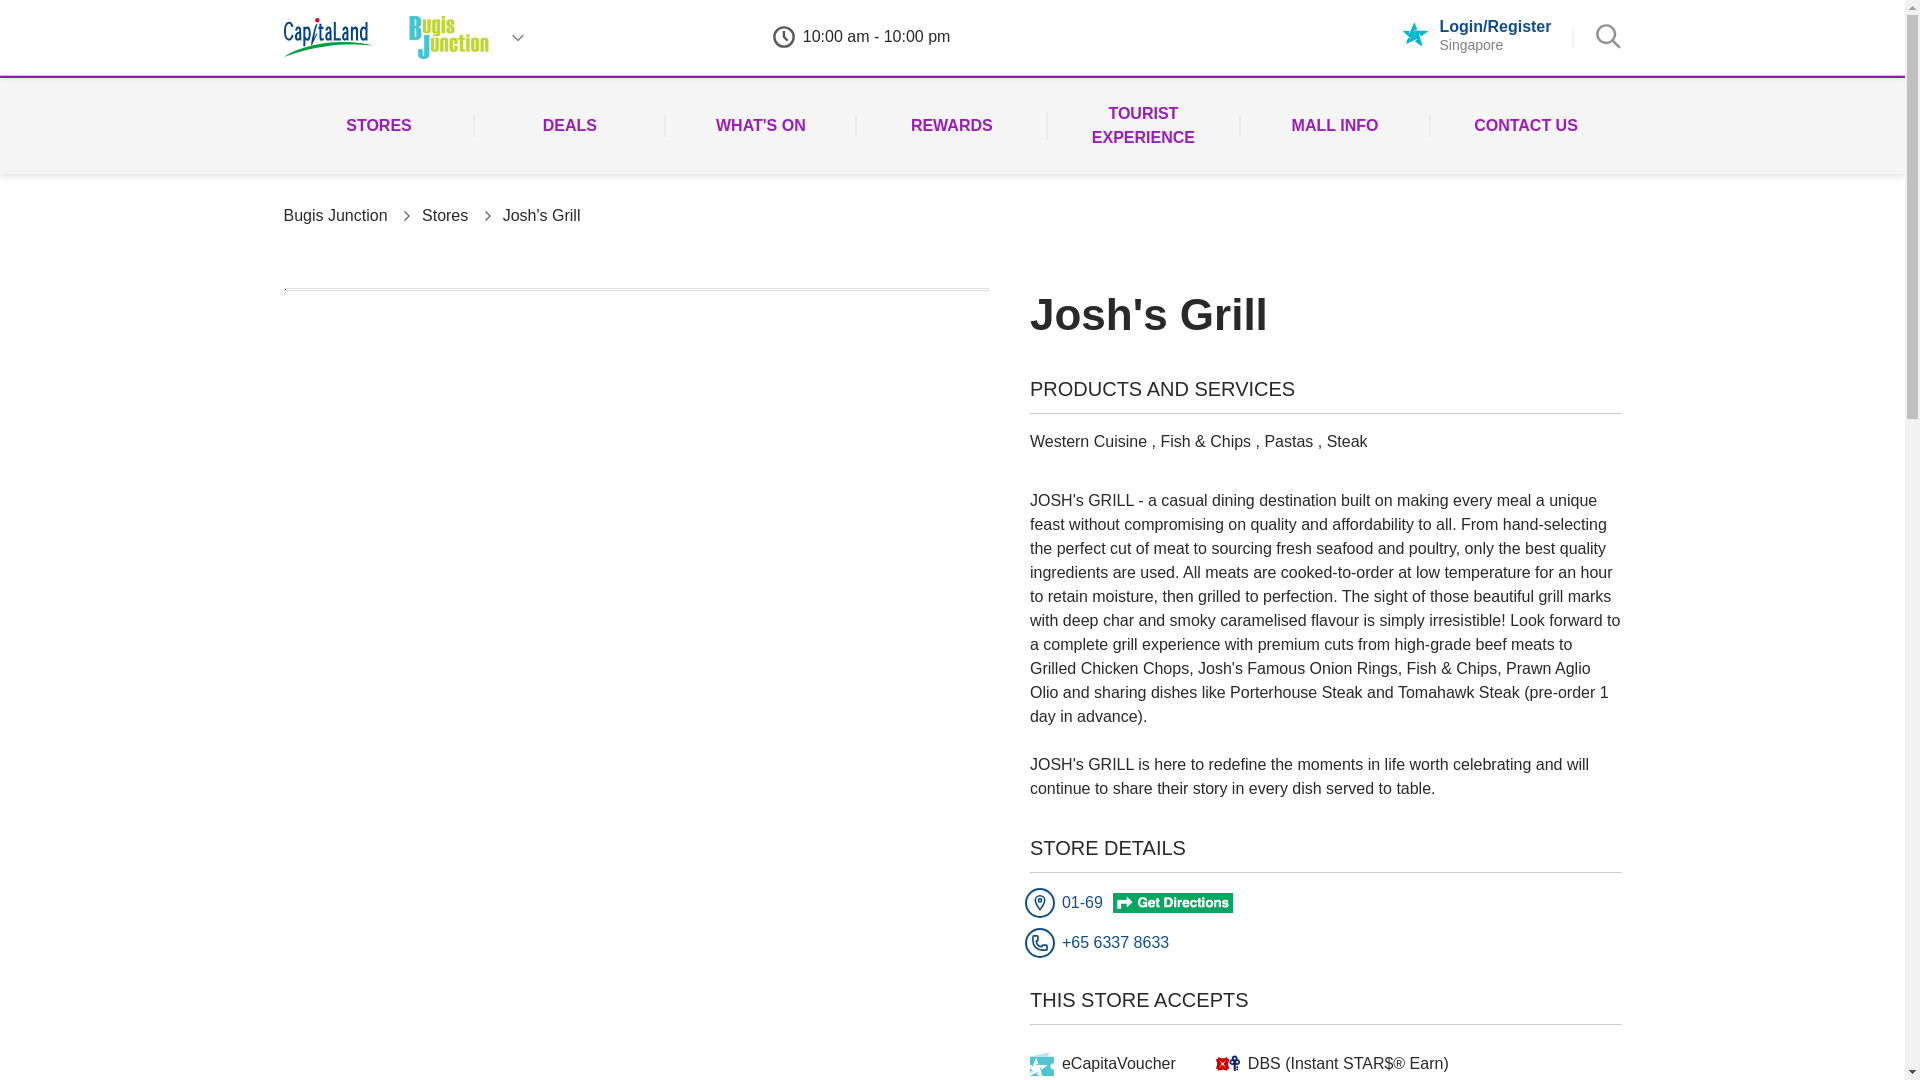 The height and width of the screenshot is (1080, 1920). What do you see at coordinates (1335, 126) in the screenshot?
I see `MALL INFO` at bounding box center [1335, 126].